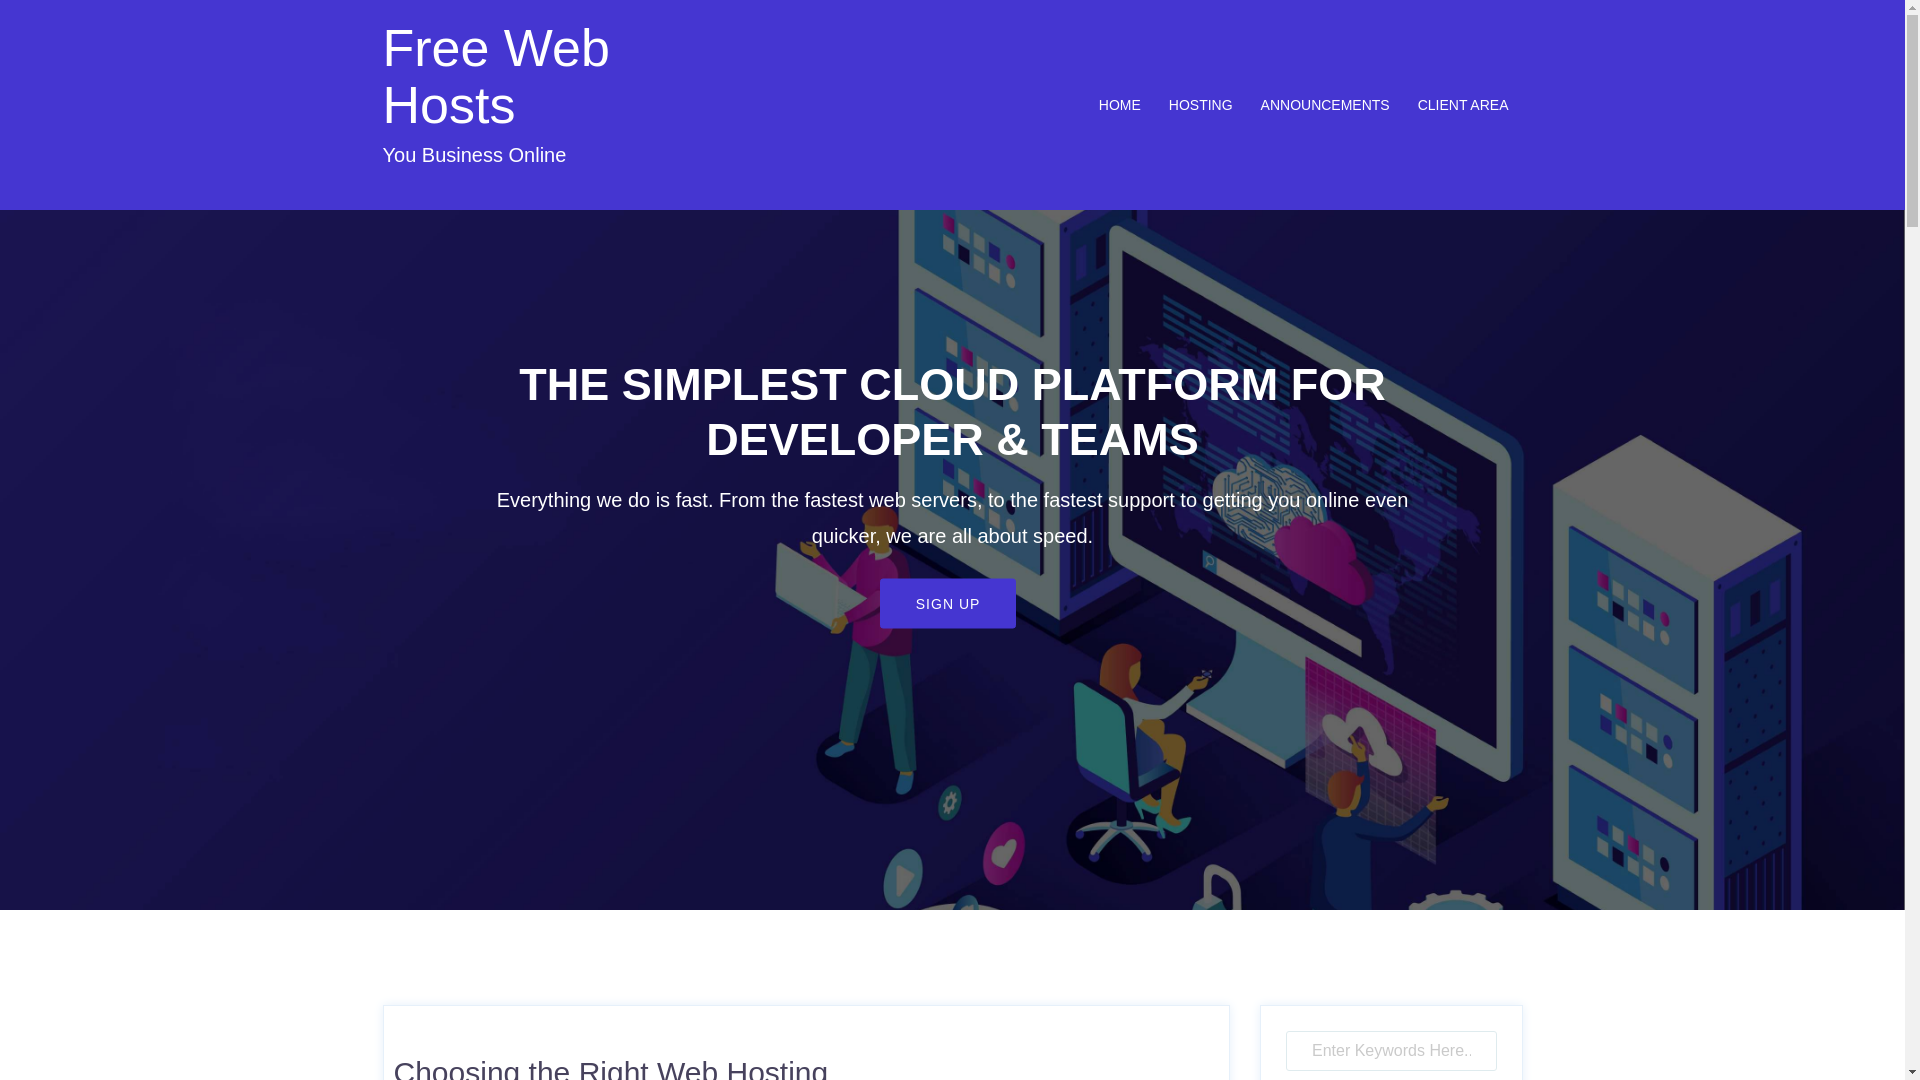  What do you see at coordinates (1120, 106) in the screenshot?
I see `HOME` at bounding box center [1120, 106].